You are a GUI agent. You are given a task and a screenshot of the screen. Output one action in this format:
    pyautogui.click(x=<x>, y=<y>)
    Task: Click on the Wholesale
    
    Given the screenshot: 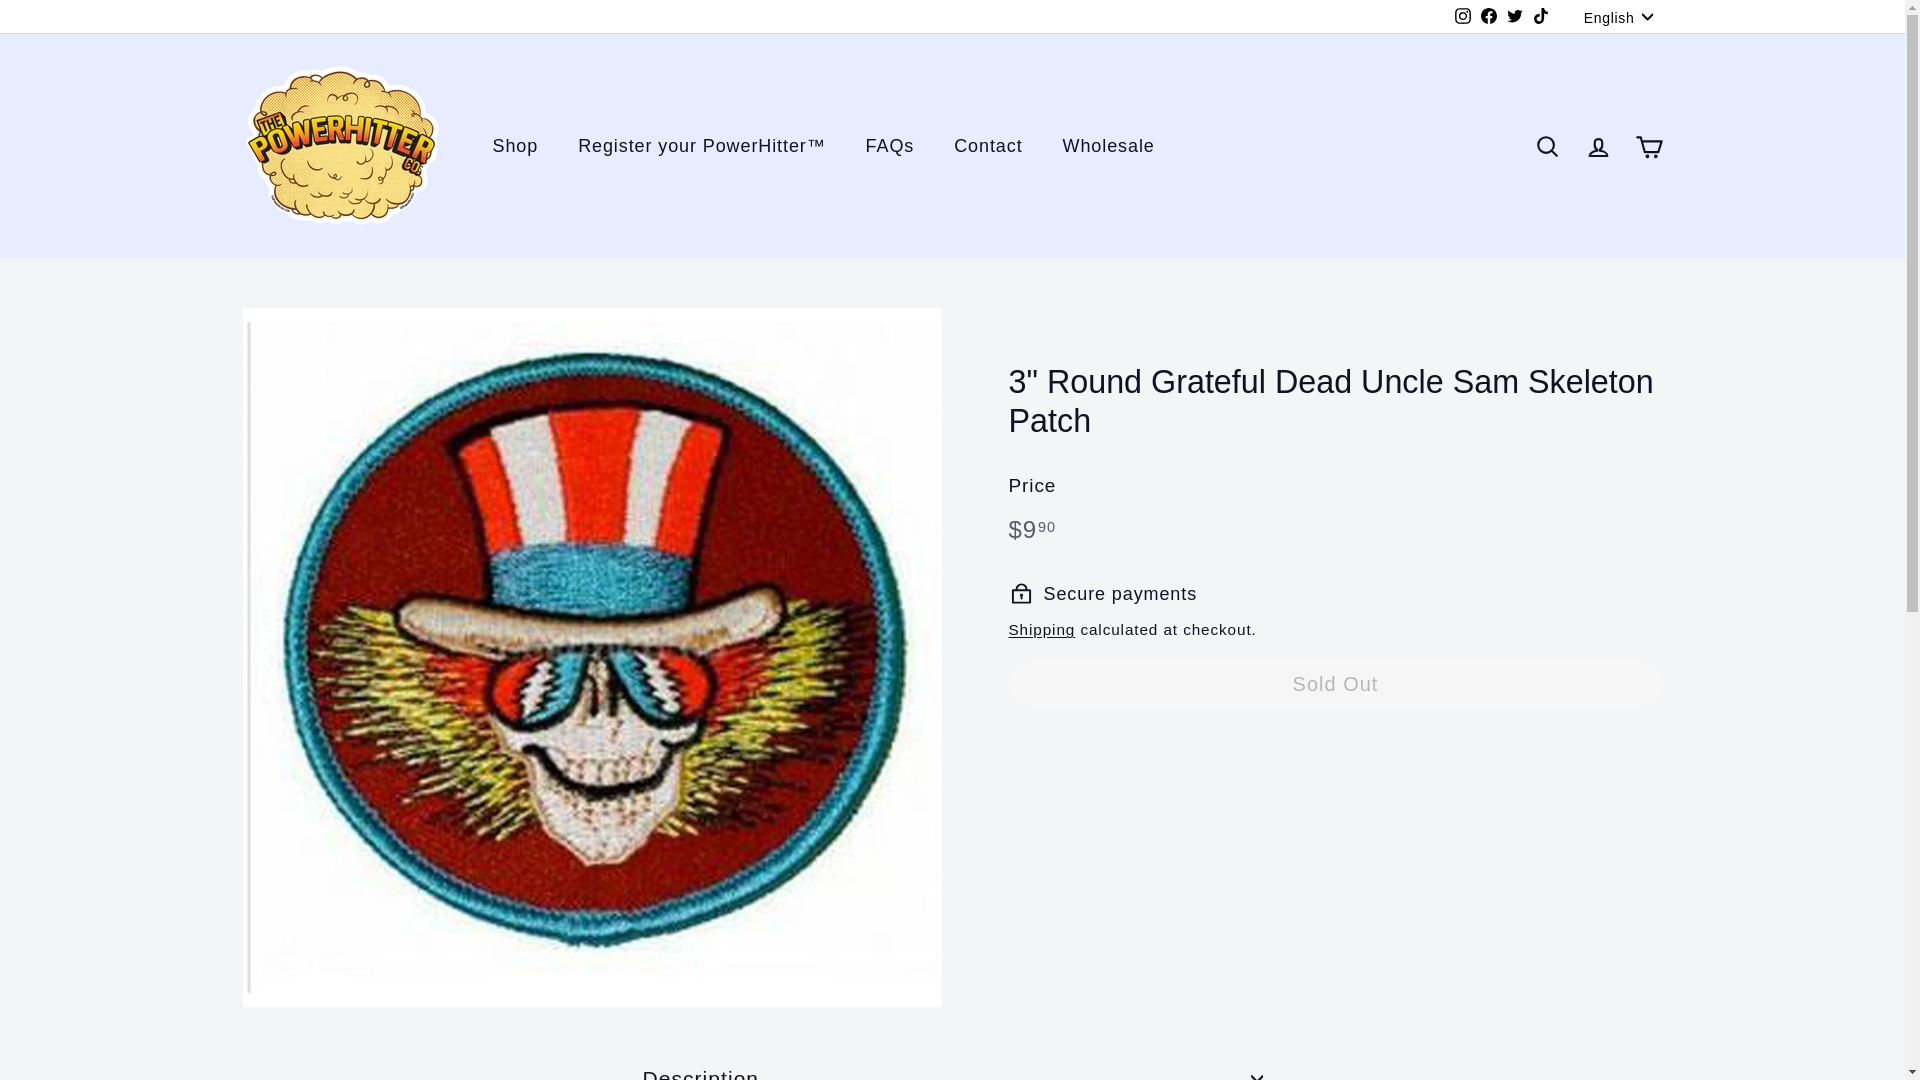 What is the action you would take?
    pyautogui.click(x=1108, y=146)
    